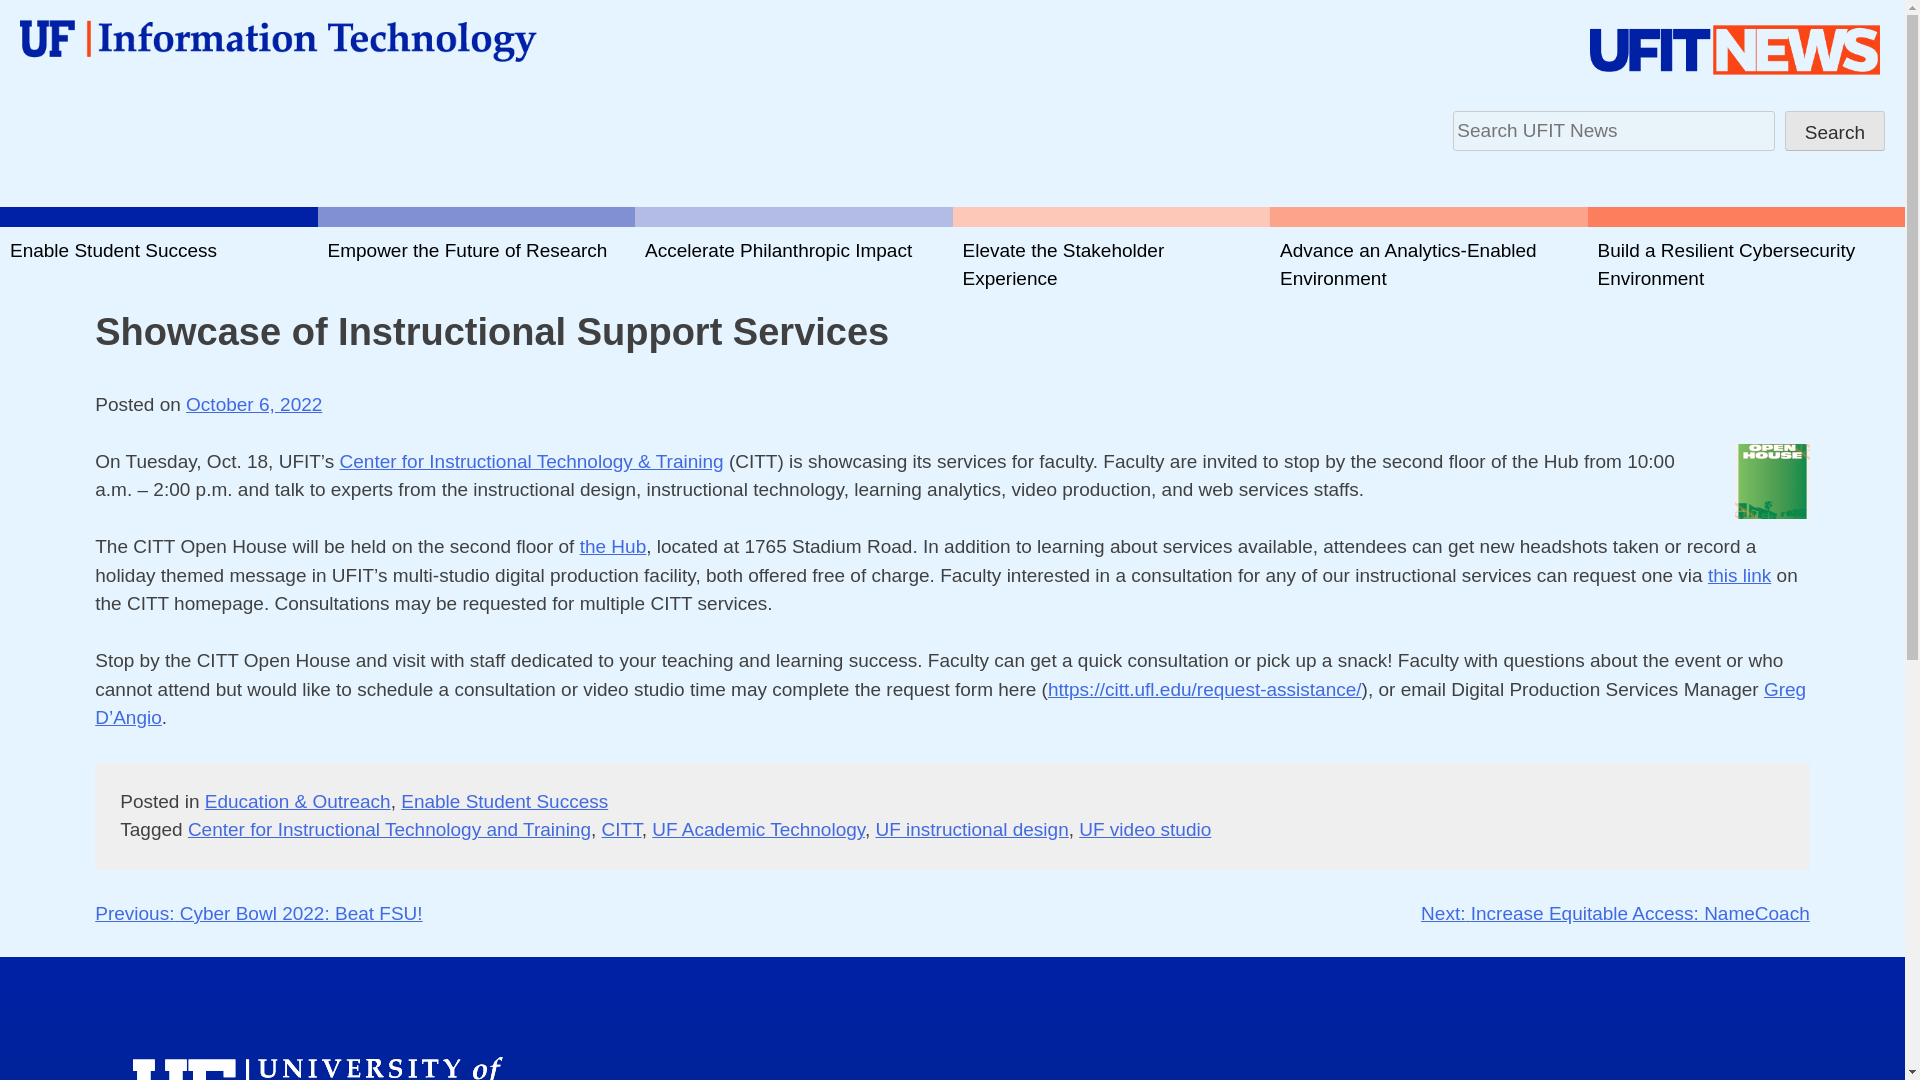  Describe the element at coordinates (1110, 264) in the screenshot. I see `Elevate the Stakeholder Experience` at that location.